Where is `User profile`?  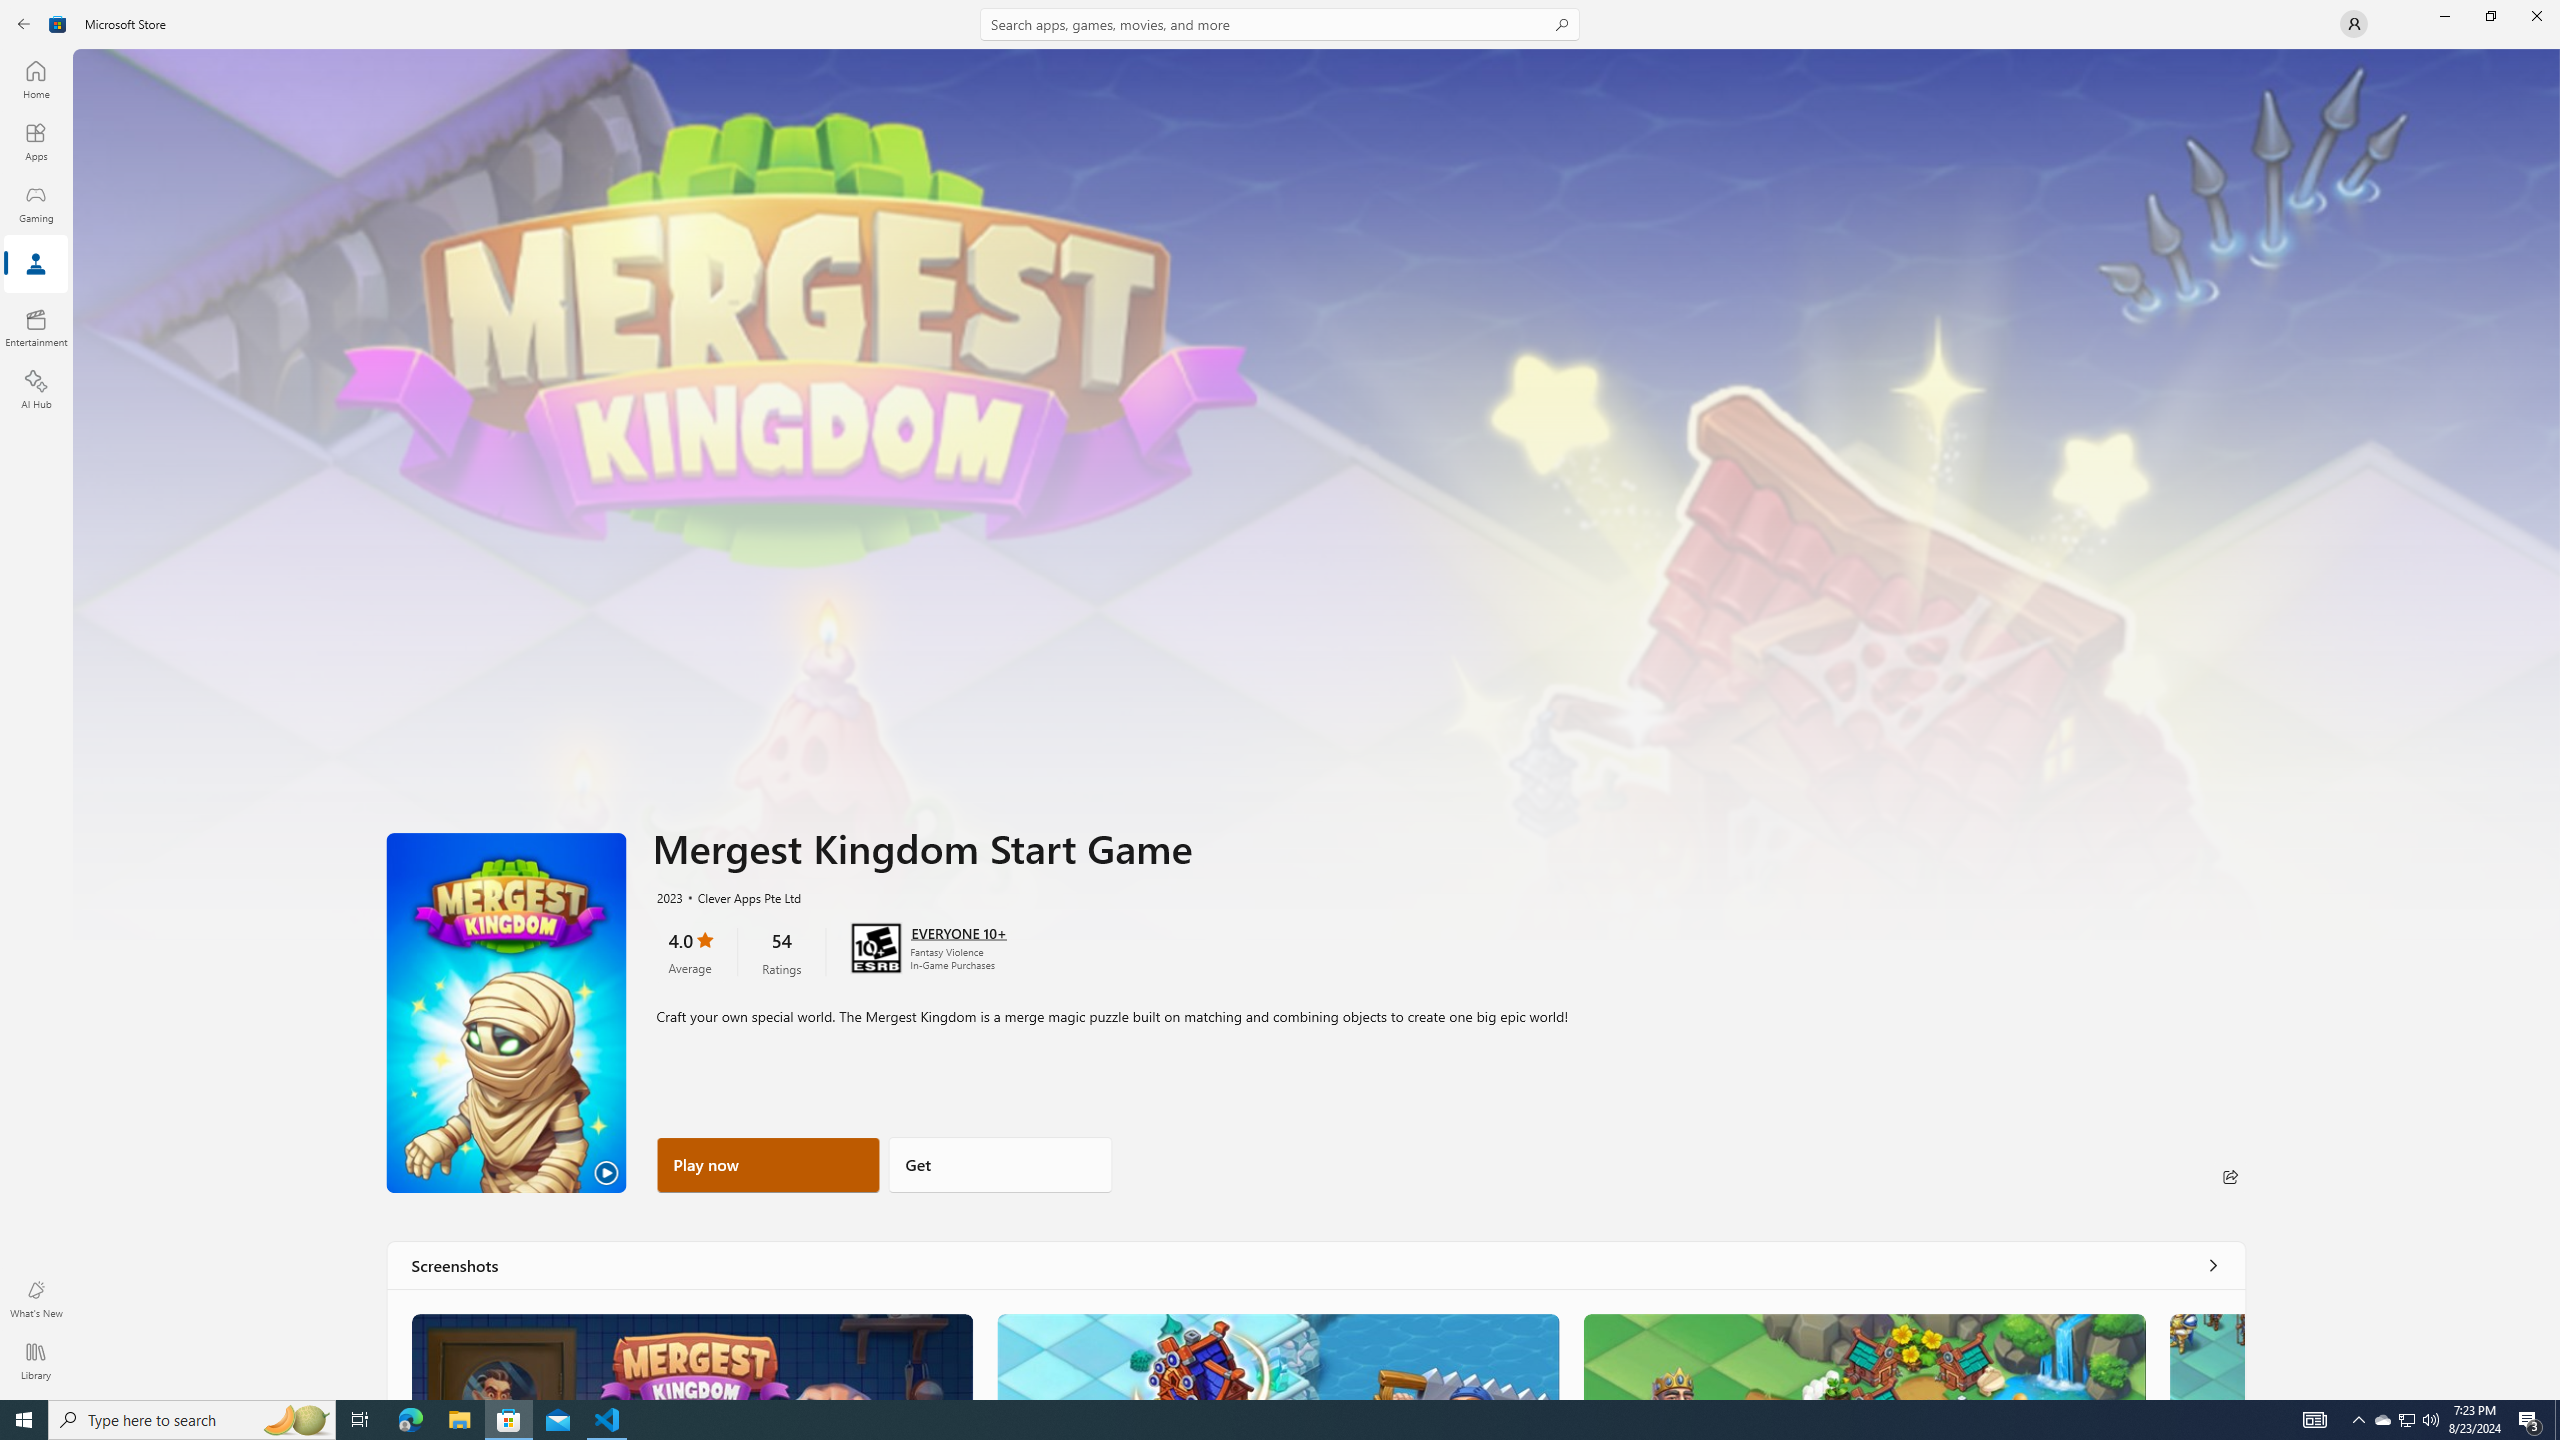 User profile is located at coordinates (2354, 24).